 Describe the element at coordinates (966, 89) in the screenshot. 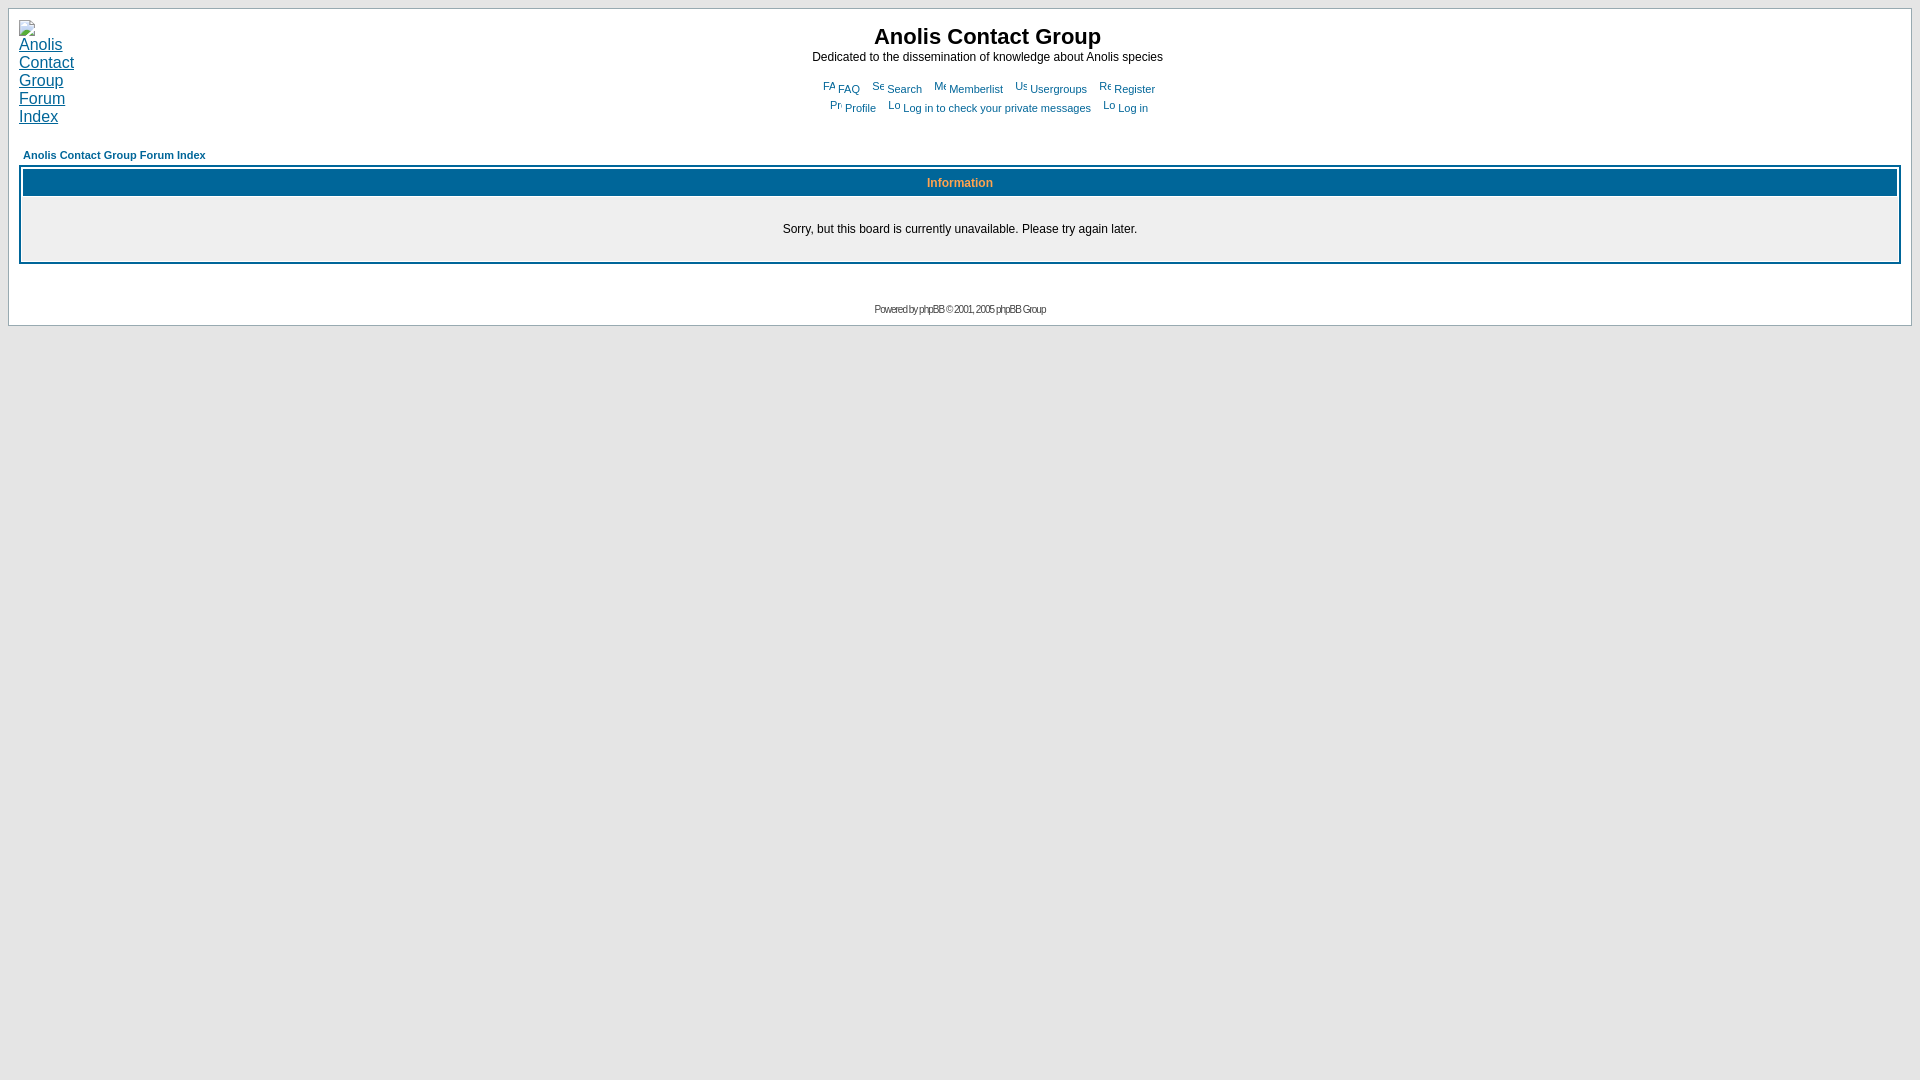

I see `Memberlist` at that location.